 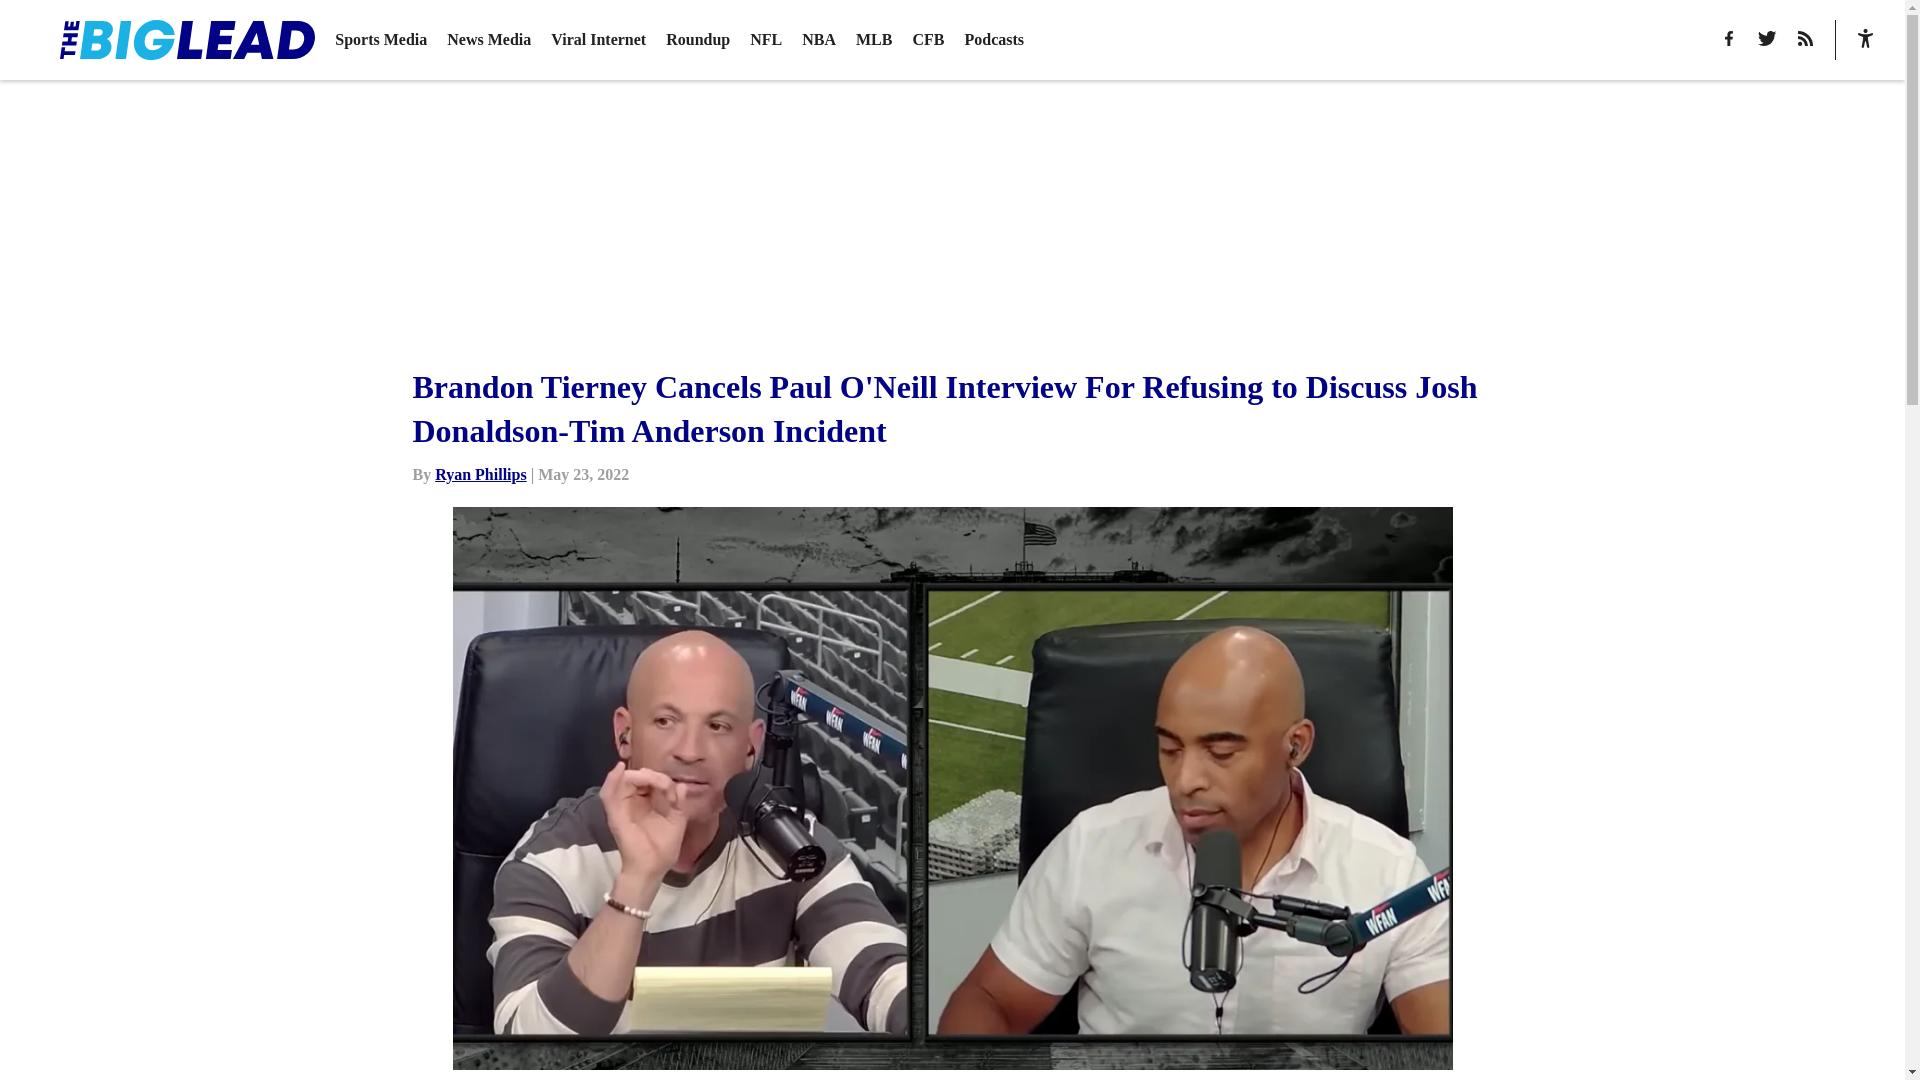 I want to click on NFL, so click(x=766, y=40).